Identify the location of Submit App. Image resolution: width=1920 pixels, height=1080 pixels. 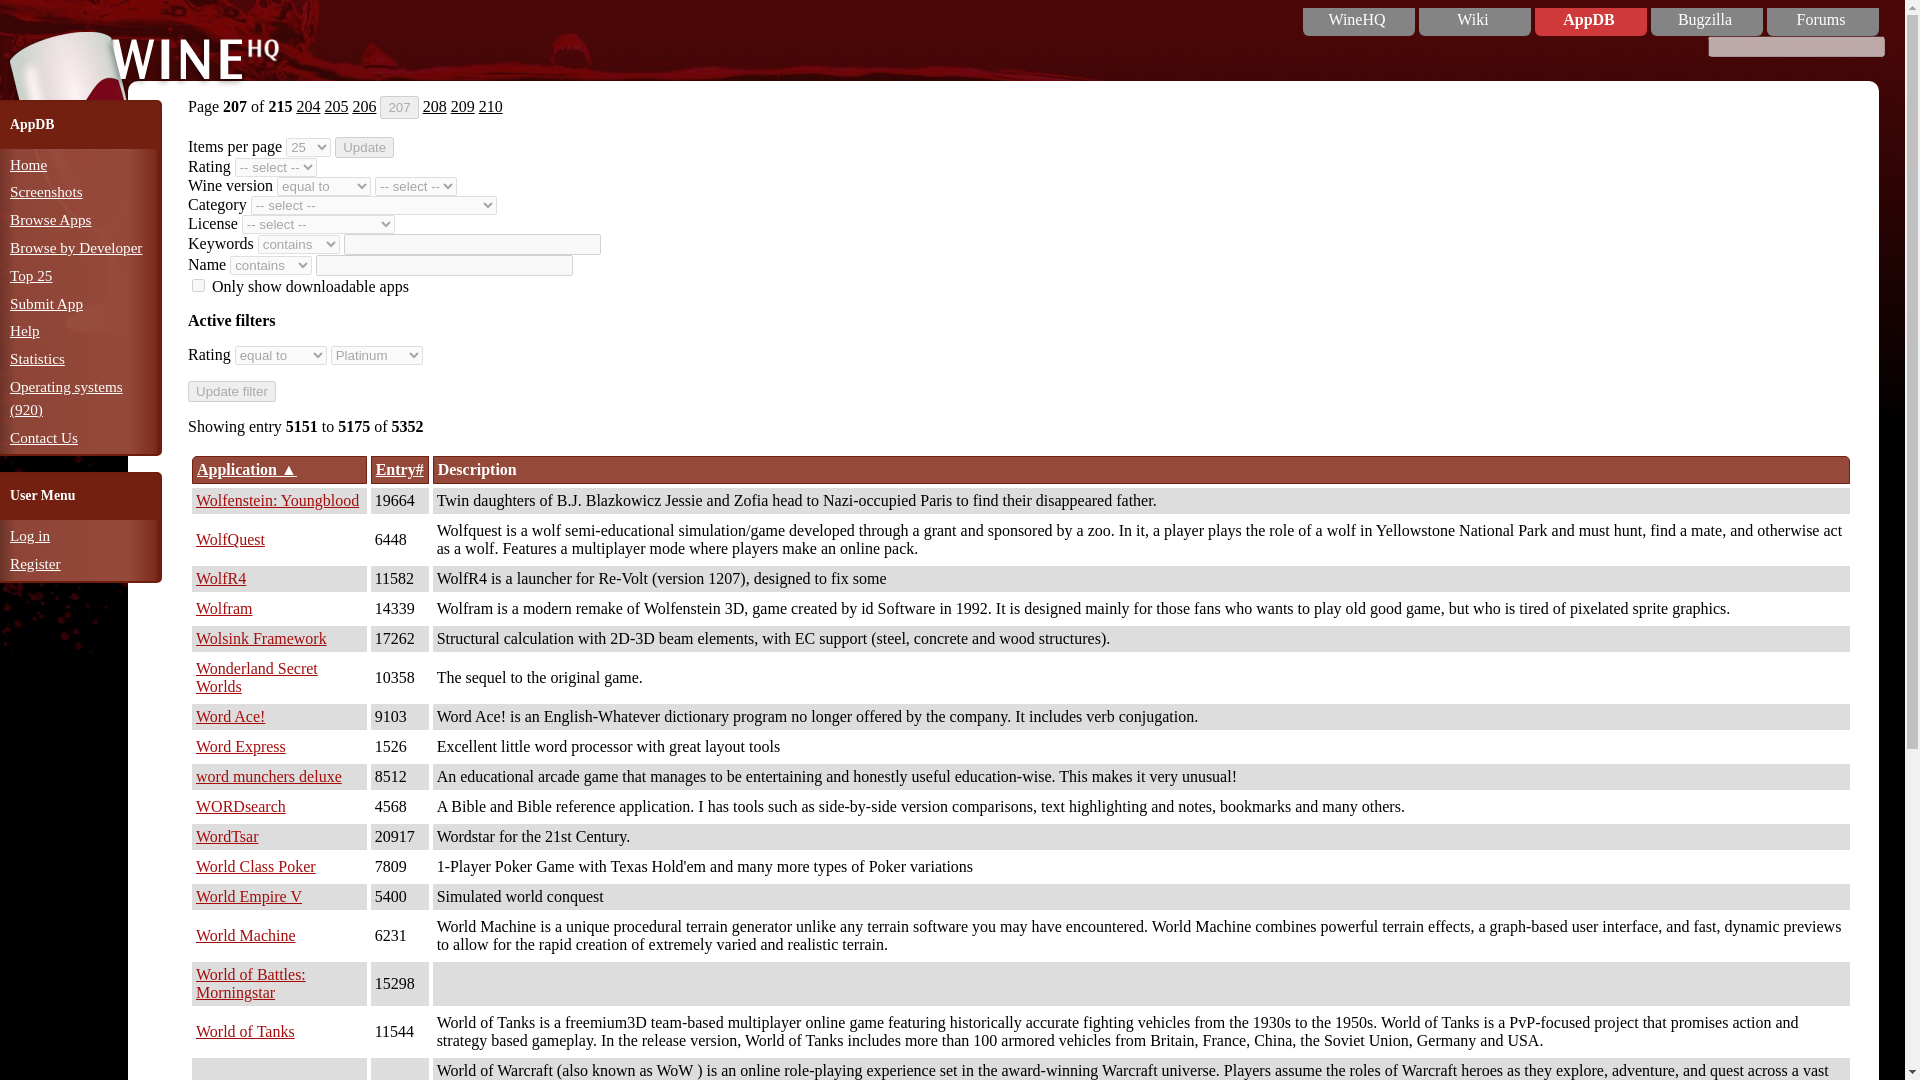
(46, 303).